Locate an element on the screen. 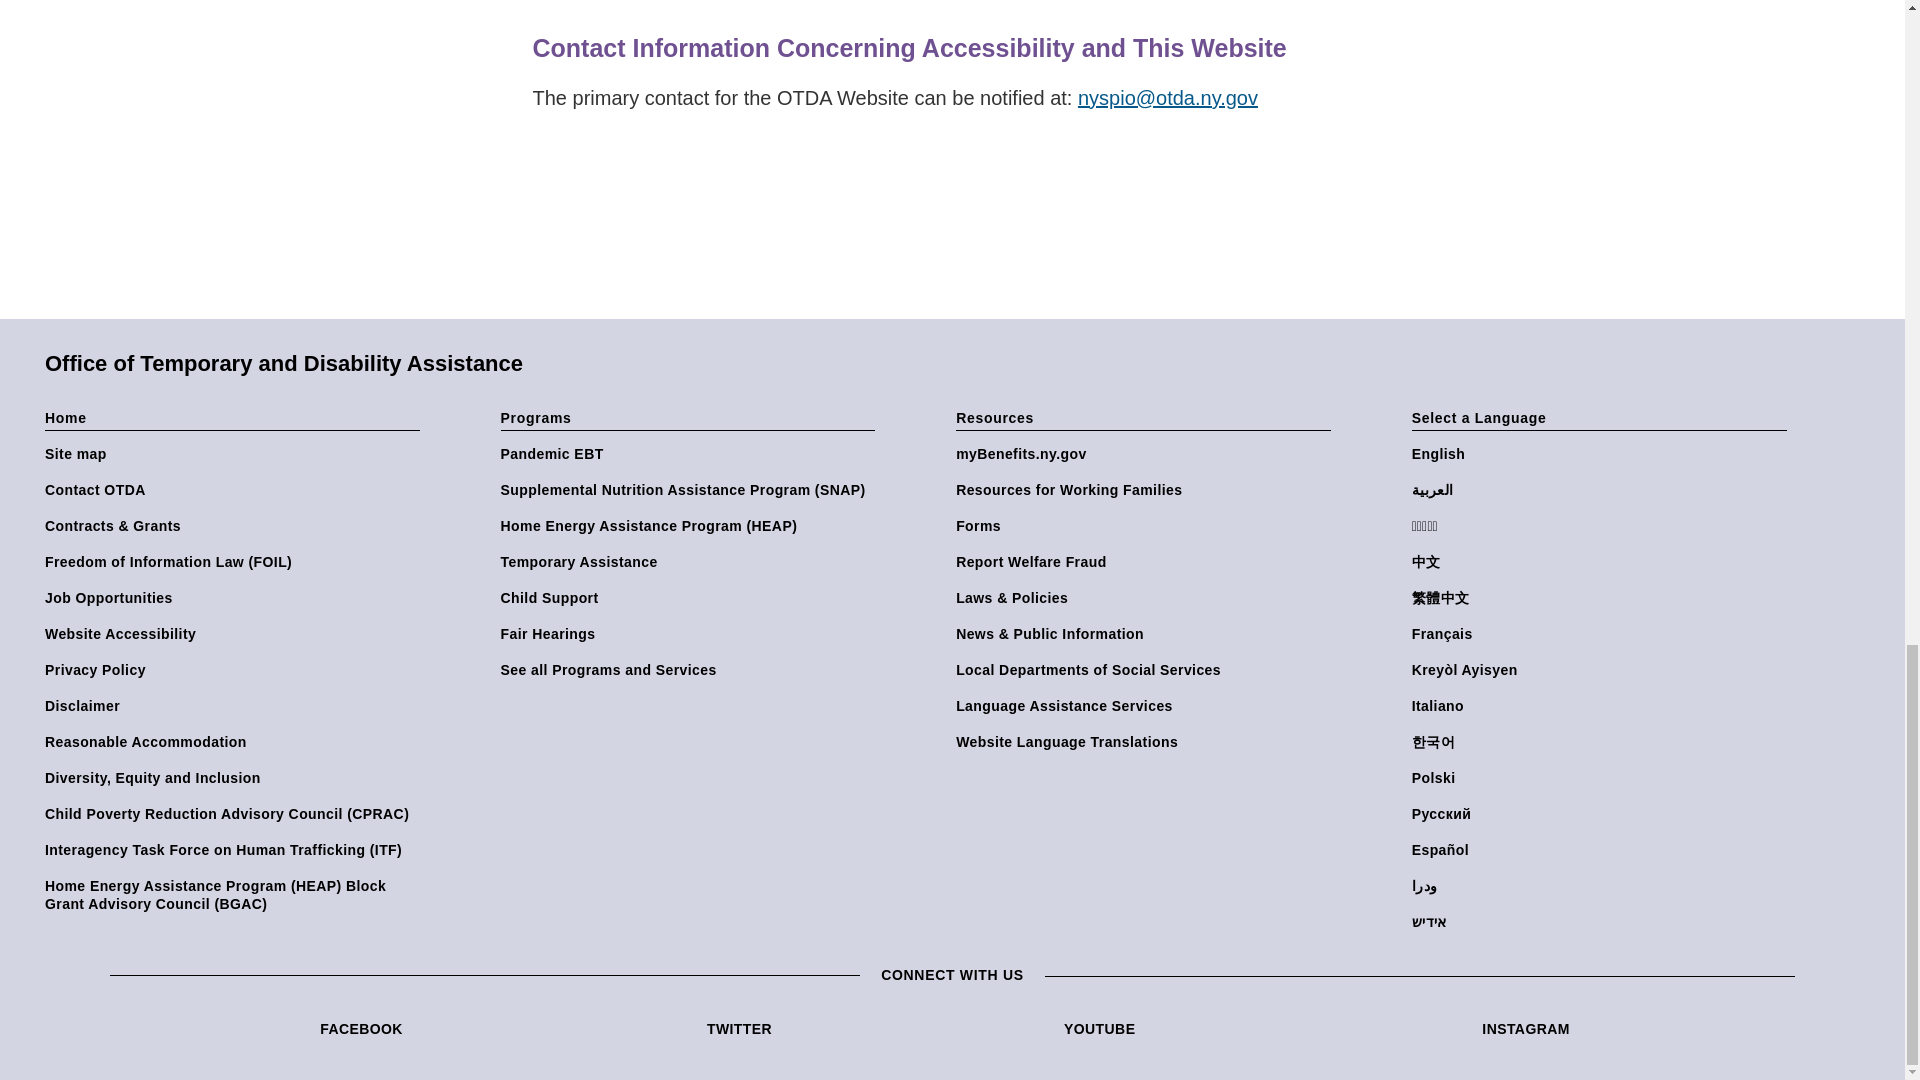 The width and height of the screenshot is (1920, 1080). Disclaimer is located at coordinates (236, 705).